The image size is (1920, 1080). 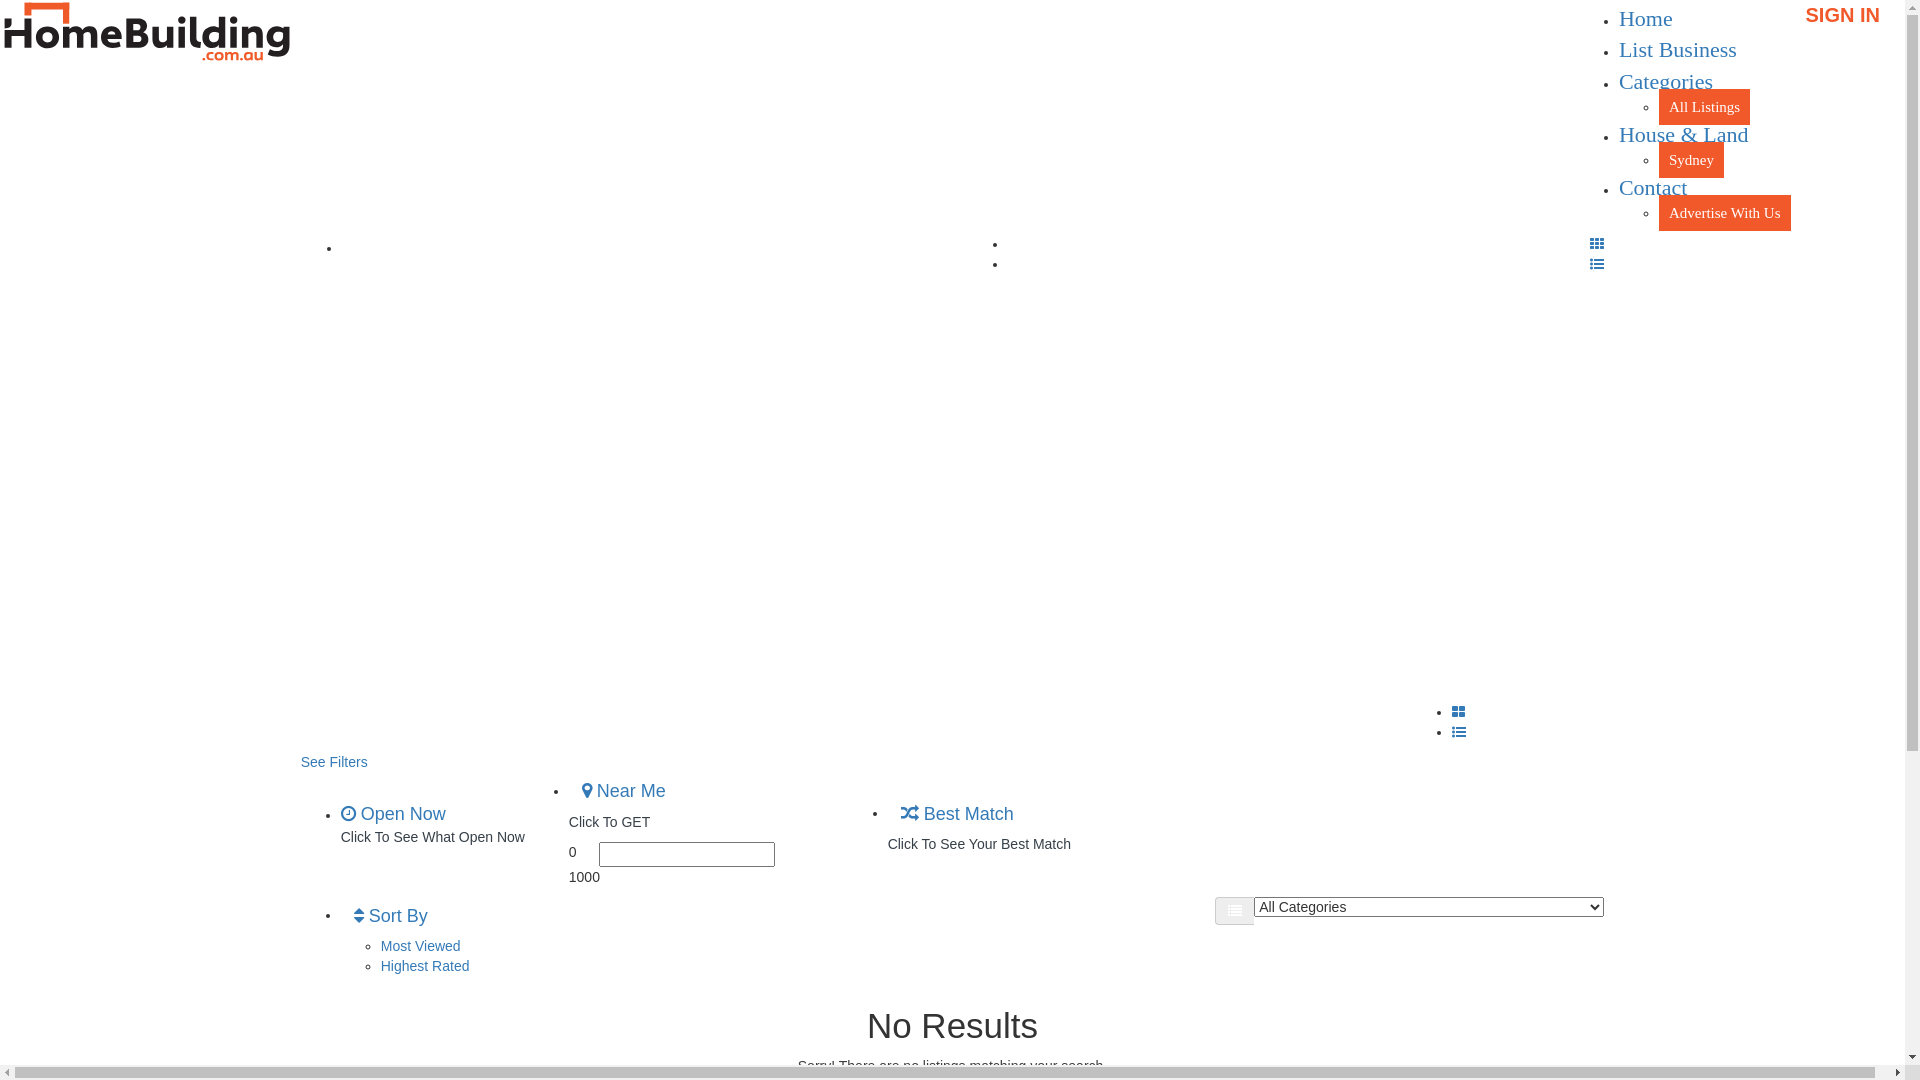 What do you see at coordinates (1666, 82) in the screenshot?
I see `Categories` at bounding box center [1666, 82].